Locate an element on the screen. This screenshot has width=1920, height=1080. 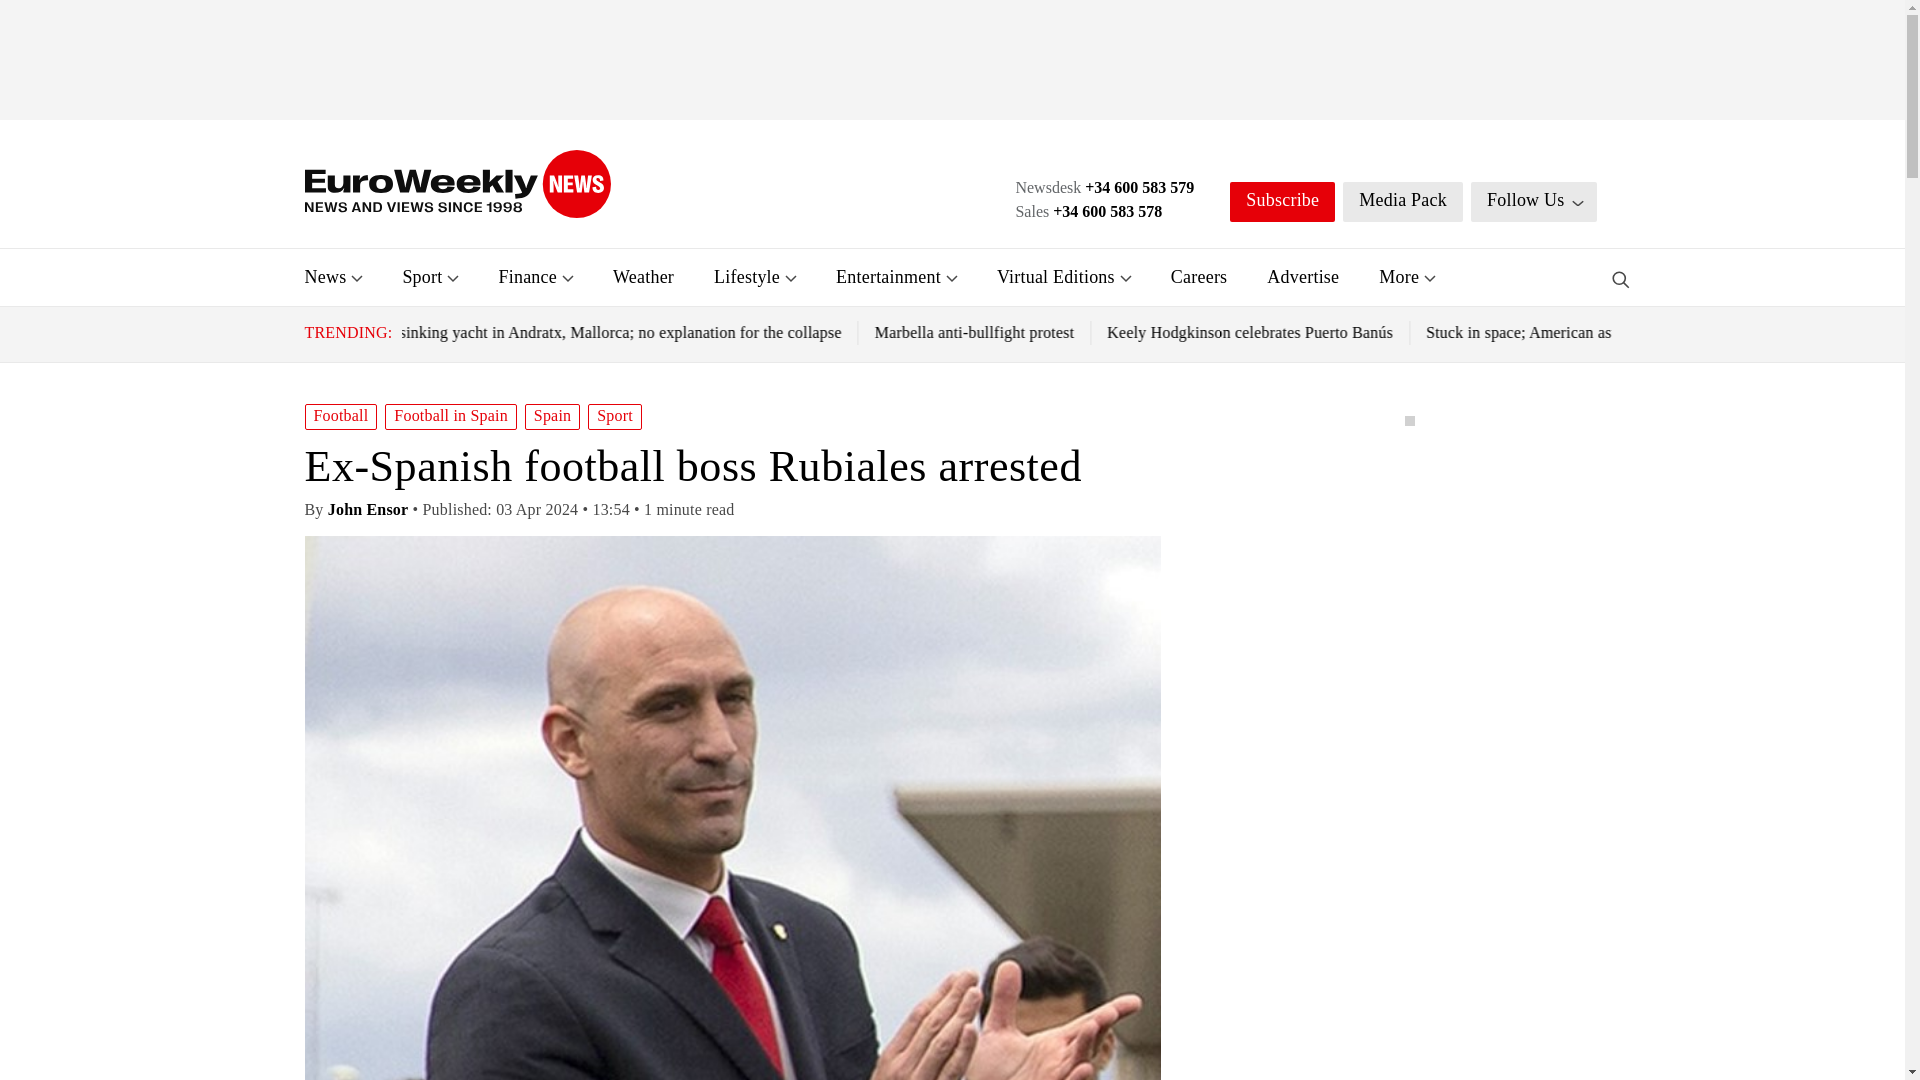
Media Pack is located at coordinates (1402, 202).